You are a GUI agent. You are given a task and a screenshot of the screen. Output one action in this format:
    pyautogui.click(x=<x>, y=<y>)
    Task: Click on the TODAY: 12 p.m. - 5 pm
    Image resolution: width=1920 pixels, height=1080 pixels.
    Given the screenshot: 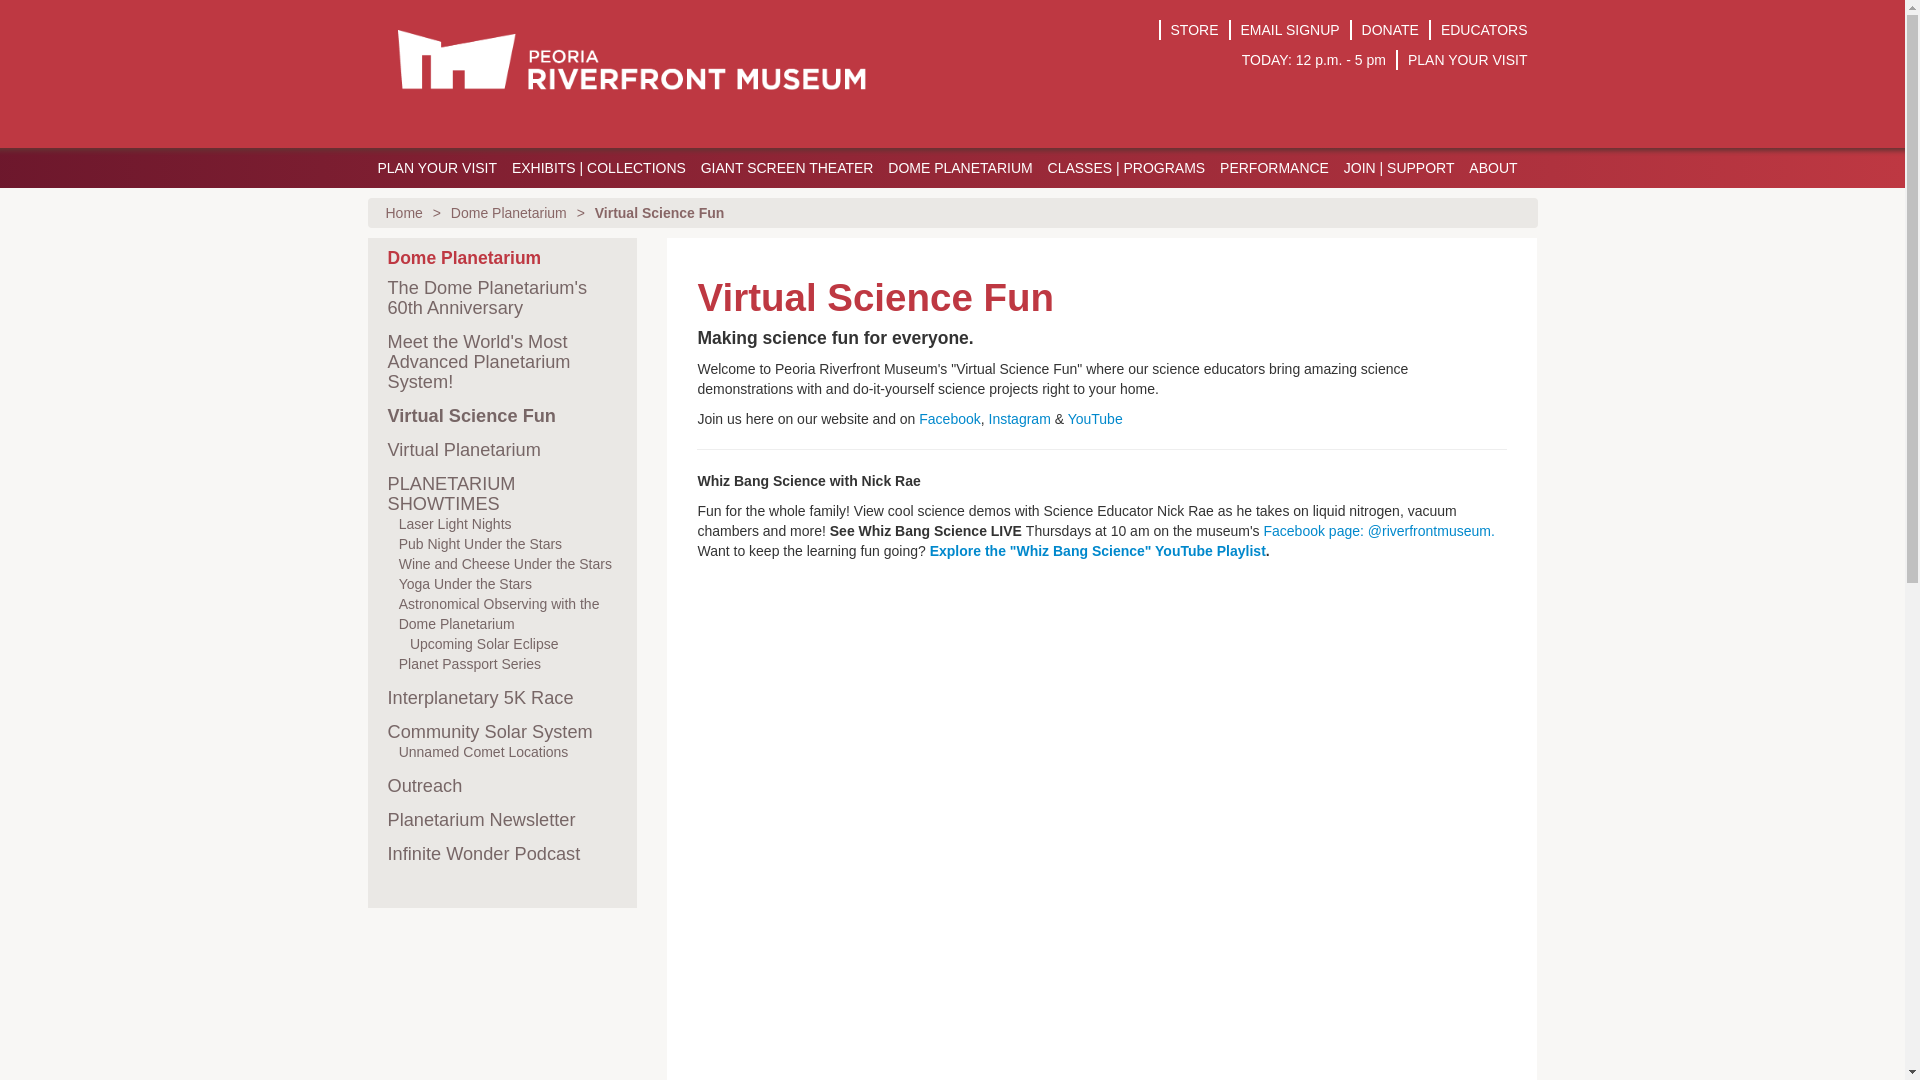 What is the action you would take?
    pyautogui.click(x=1314, y=60)
    